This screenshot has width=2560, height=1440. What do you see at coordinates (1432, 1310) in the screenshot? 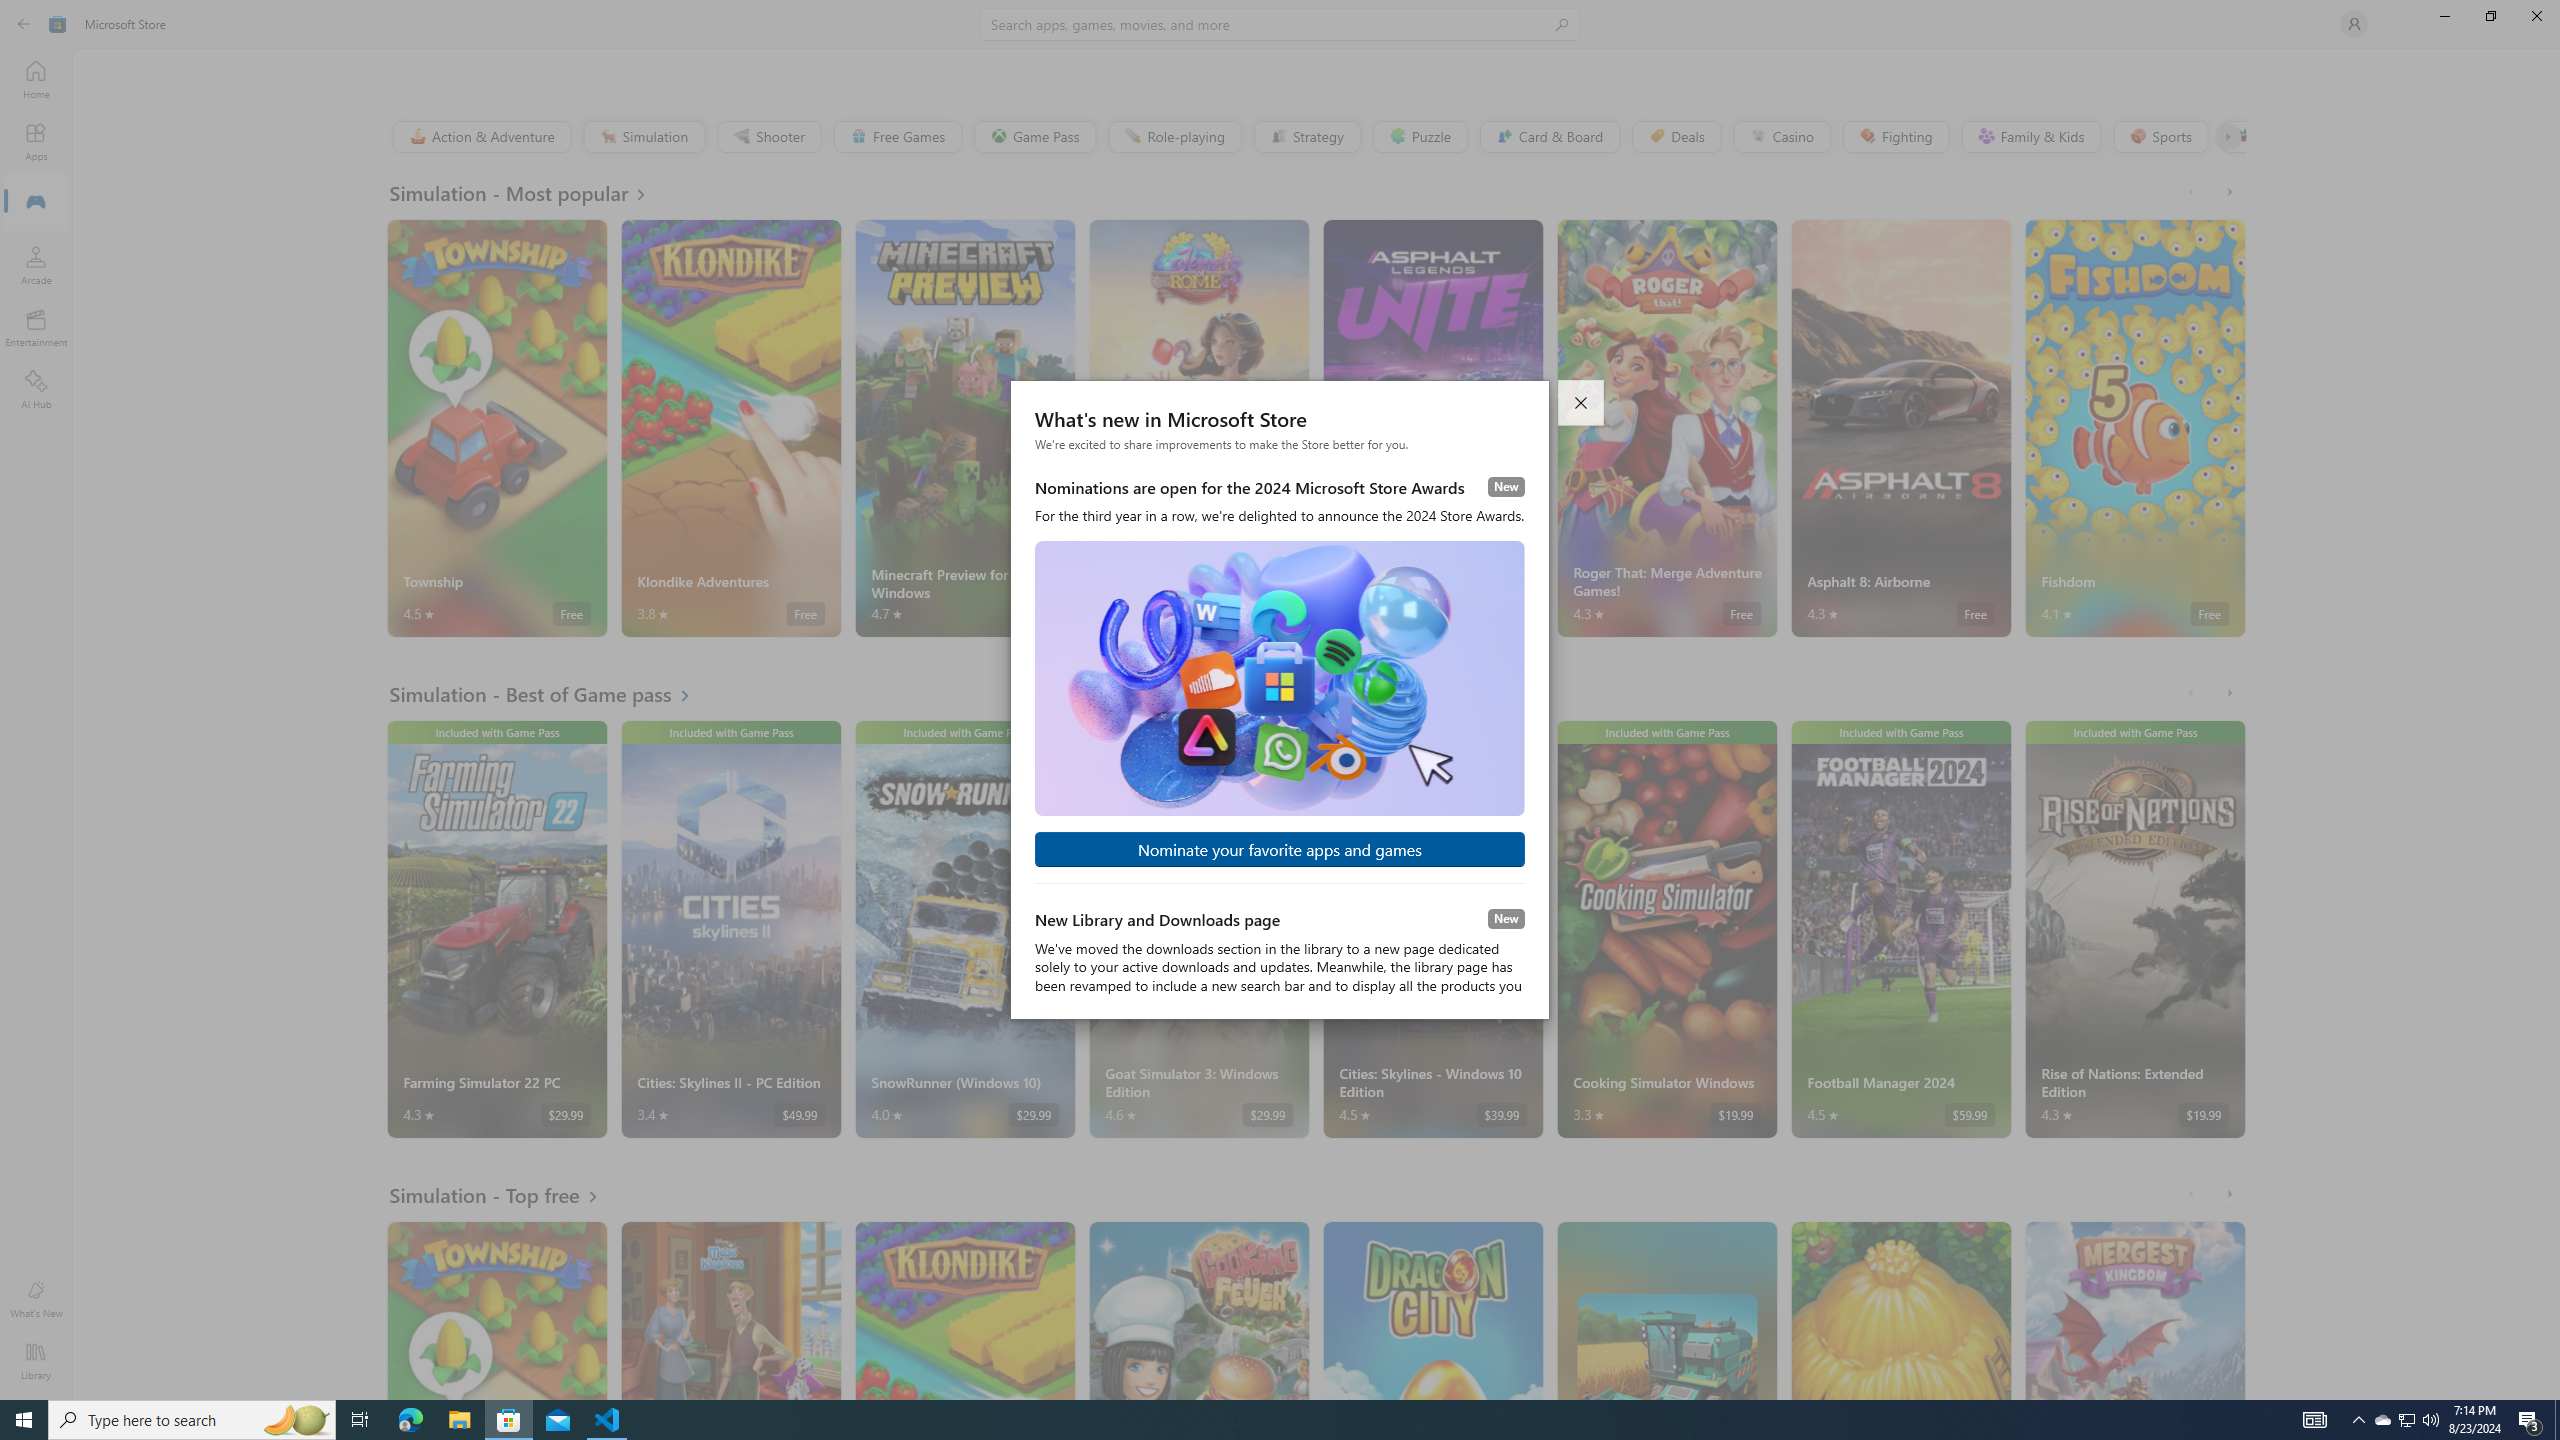
I see `Dragon City. Average rating of 4.5 out of five stars. Free  ` at bounding box center [1432, 1310].